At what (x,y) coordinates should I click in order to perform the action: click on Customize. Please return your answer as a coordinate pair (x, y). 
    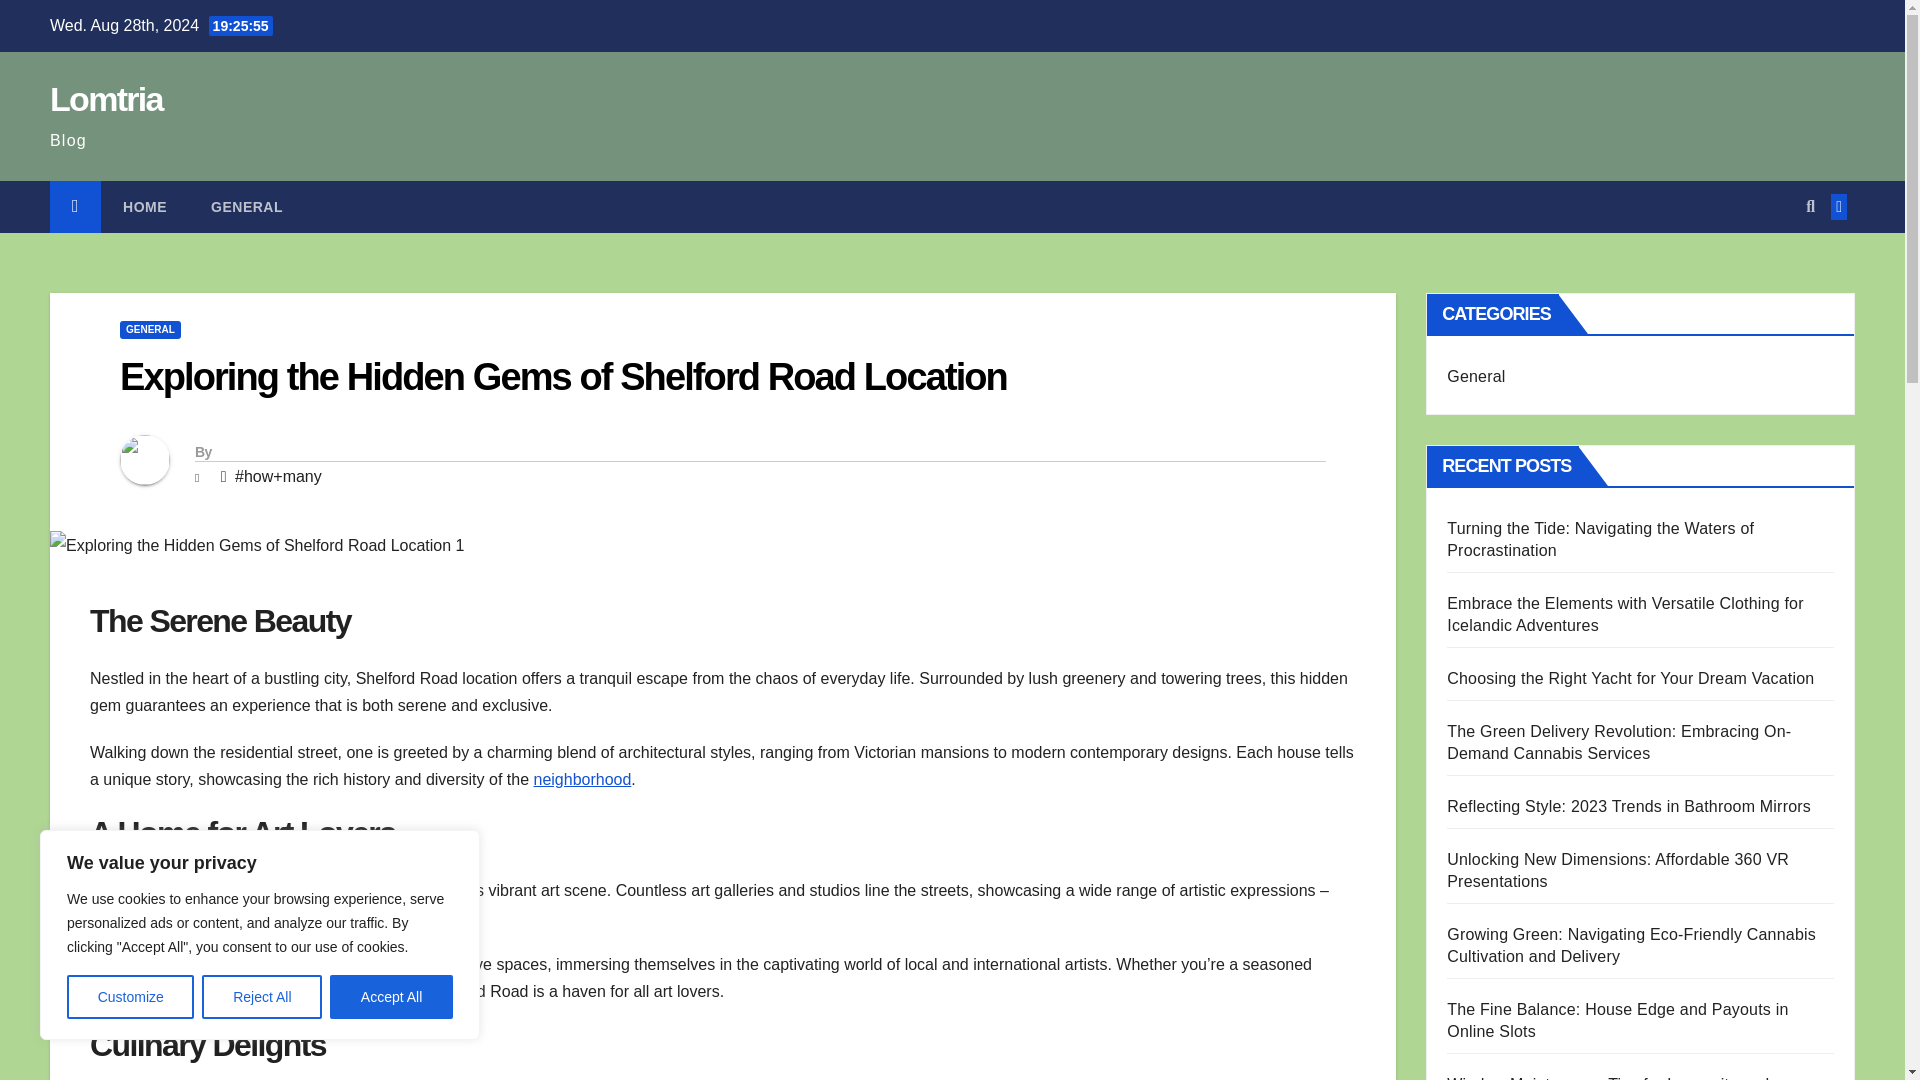
    Looking at the image, I should click on (130, 997).